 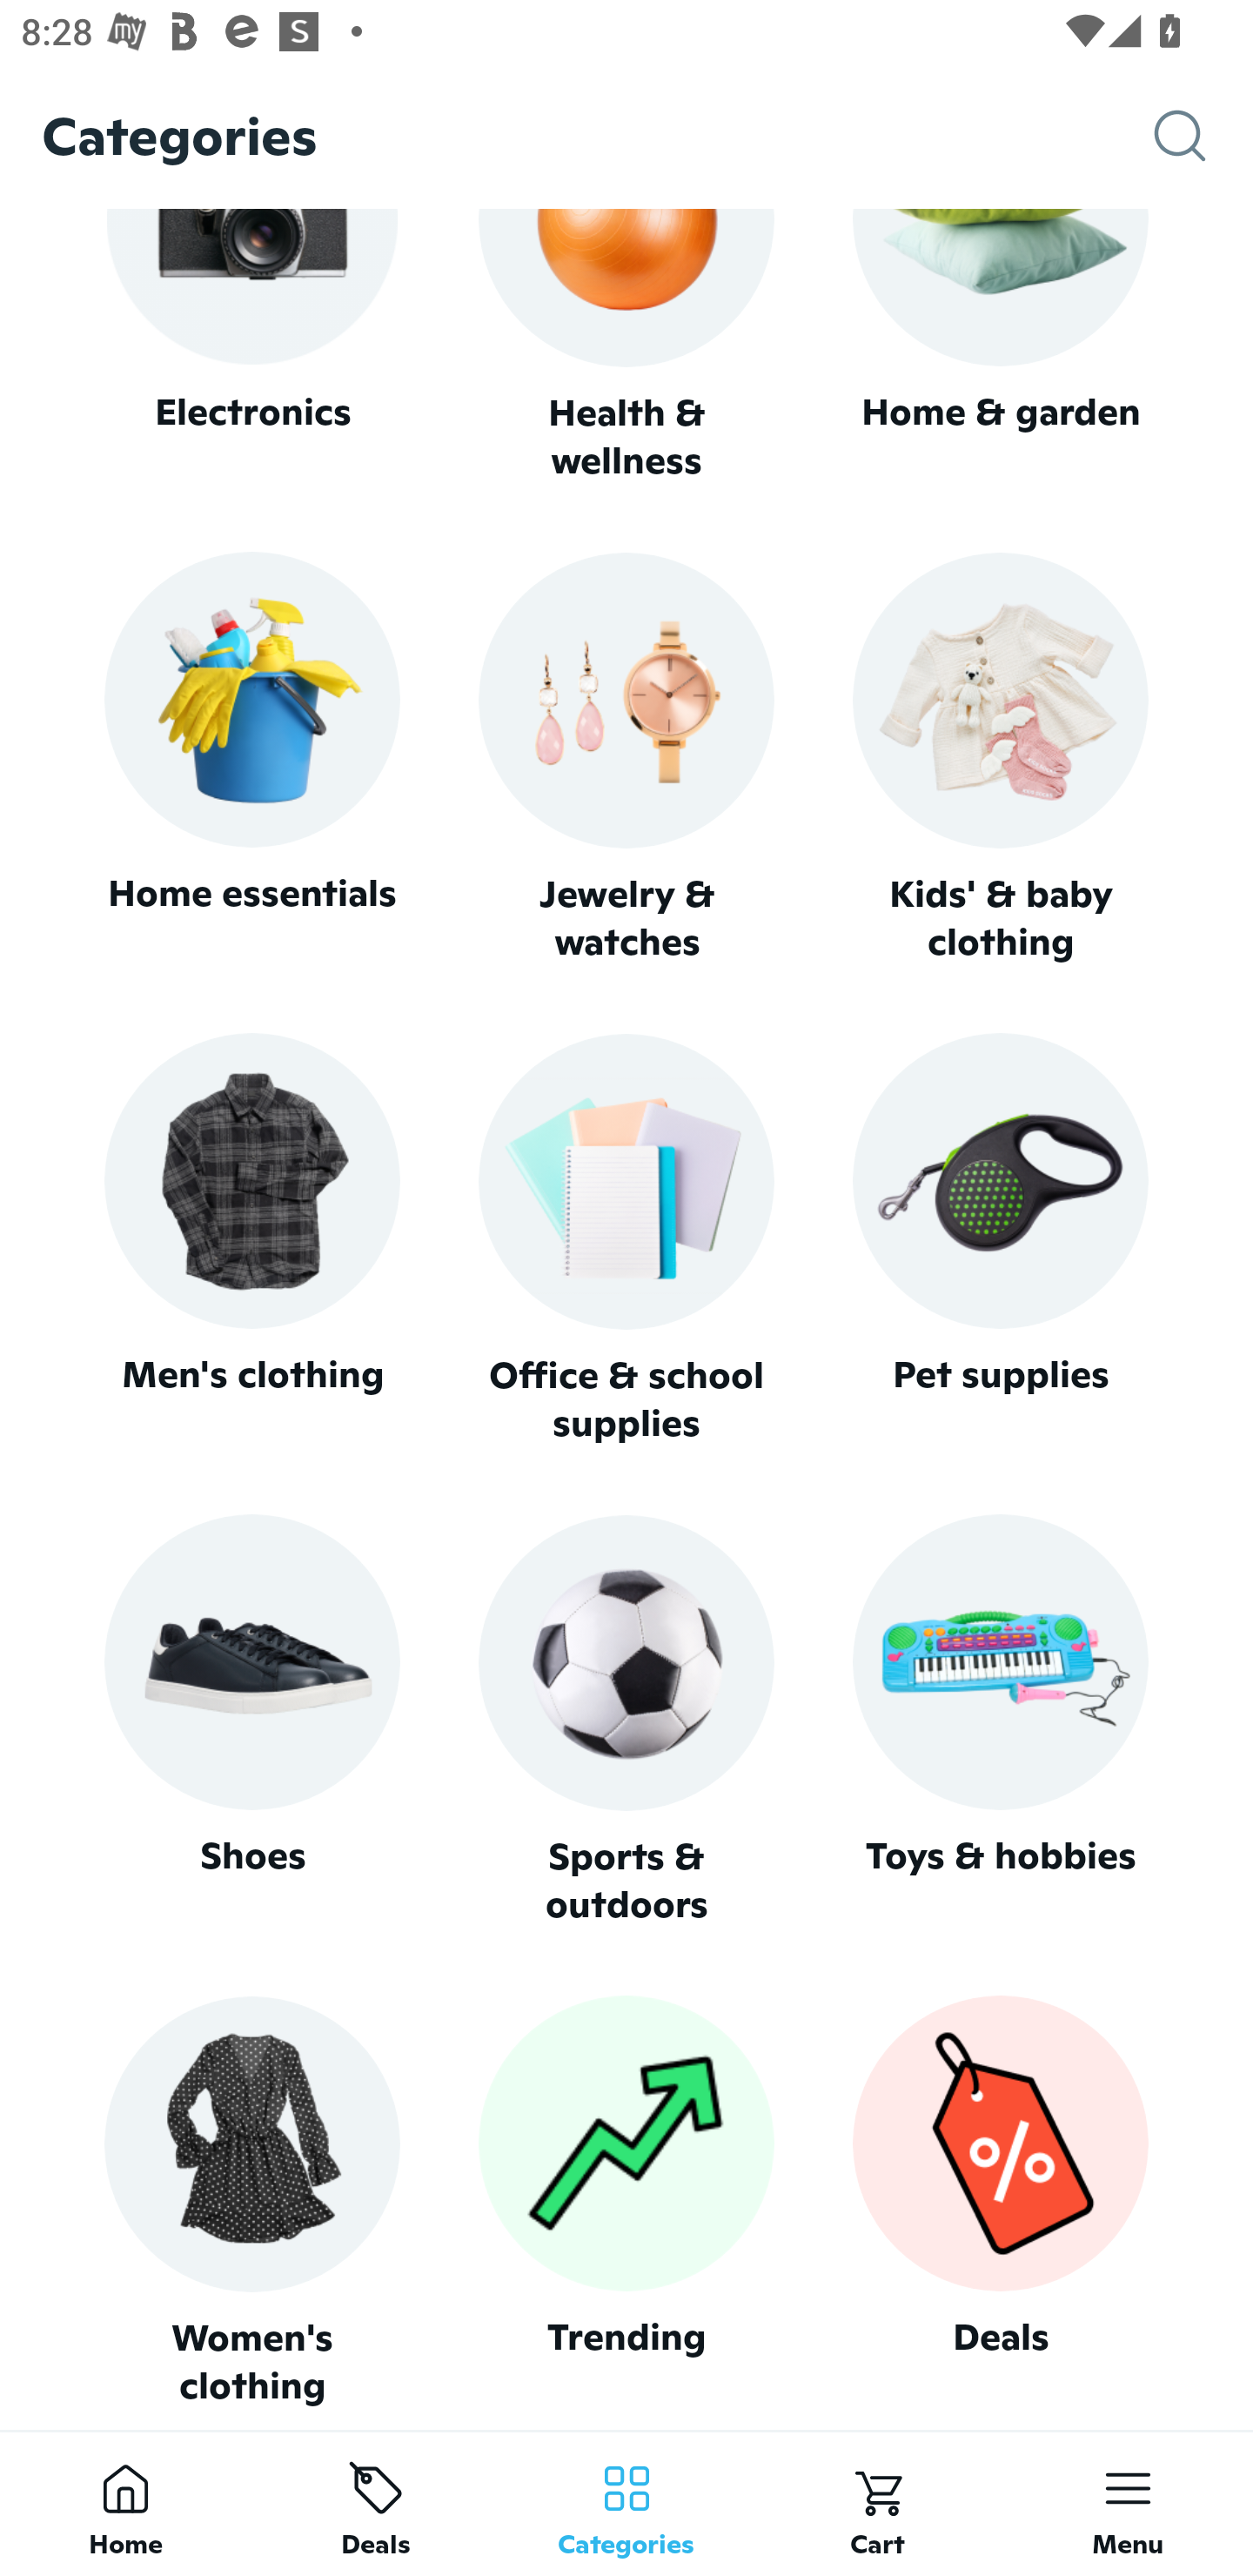 I want to click on Health & wellness, so click(x=626, y=346).